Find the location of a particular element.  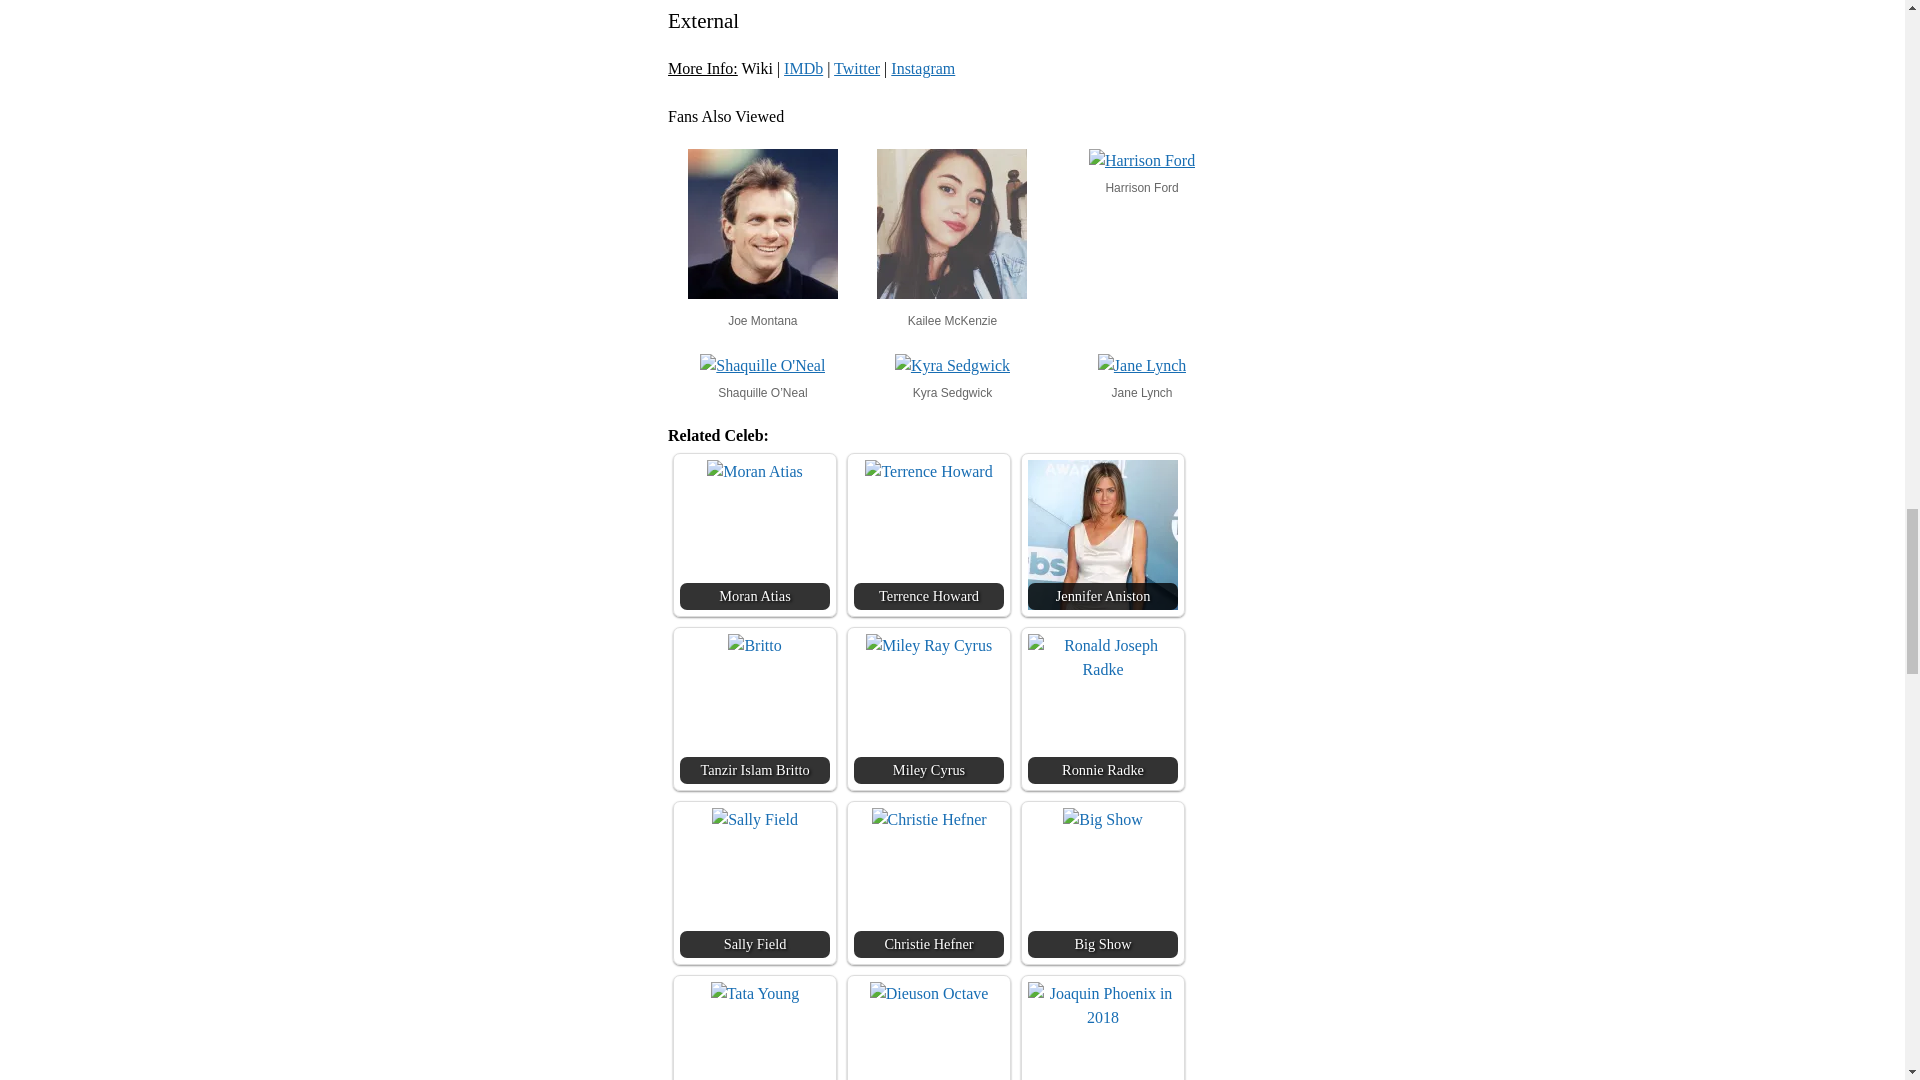

Instagram is located at coordinates (922, 68).